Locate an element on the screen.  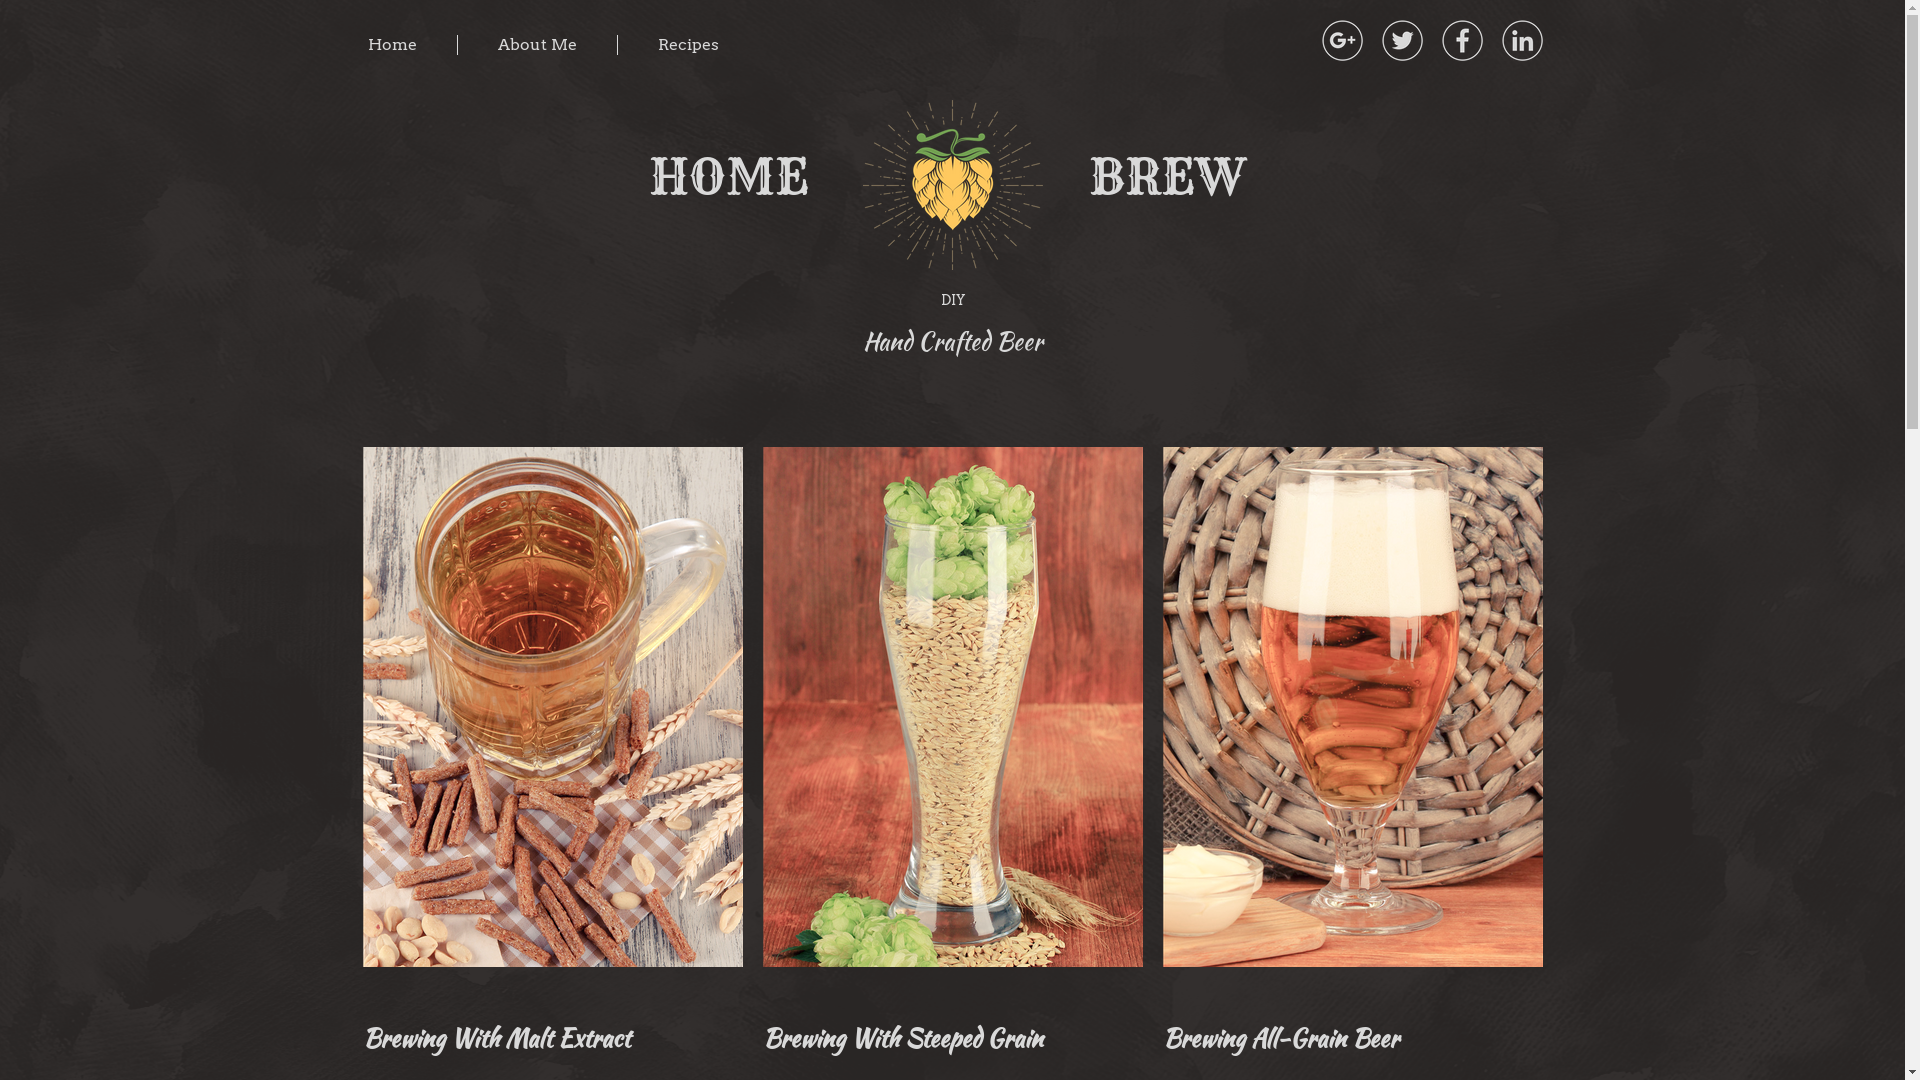
About Me is located at coordinates (558, 44).